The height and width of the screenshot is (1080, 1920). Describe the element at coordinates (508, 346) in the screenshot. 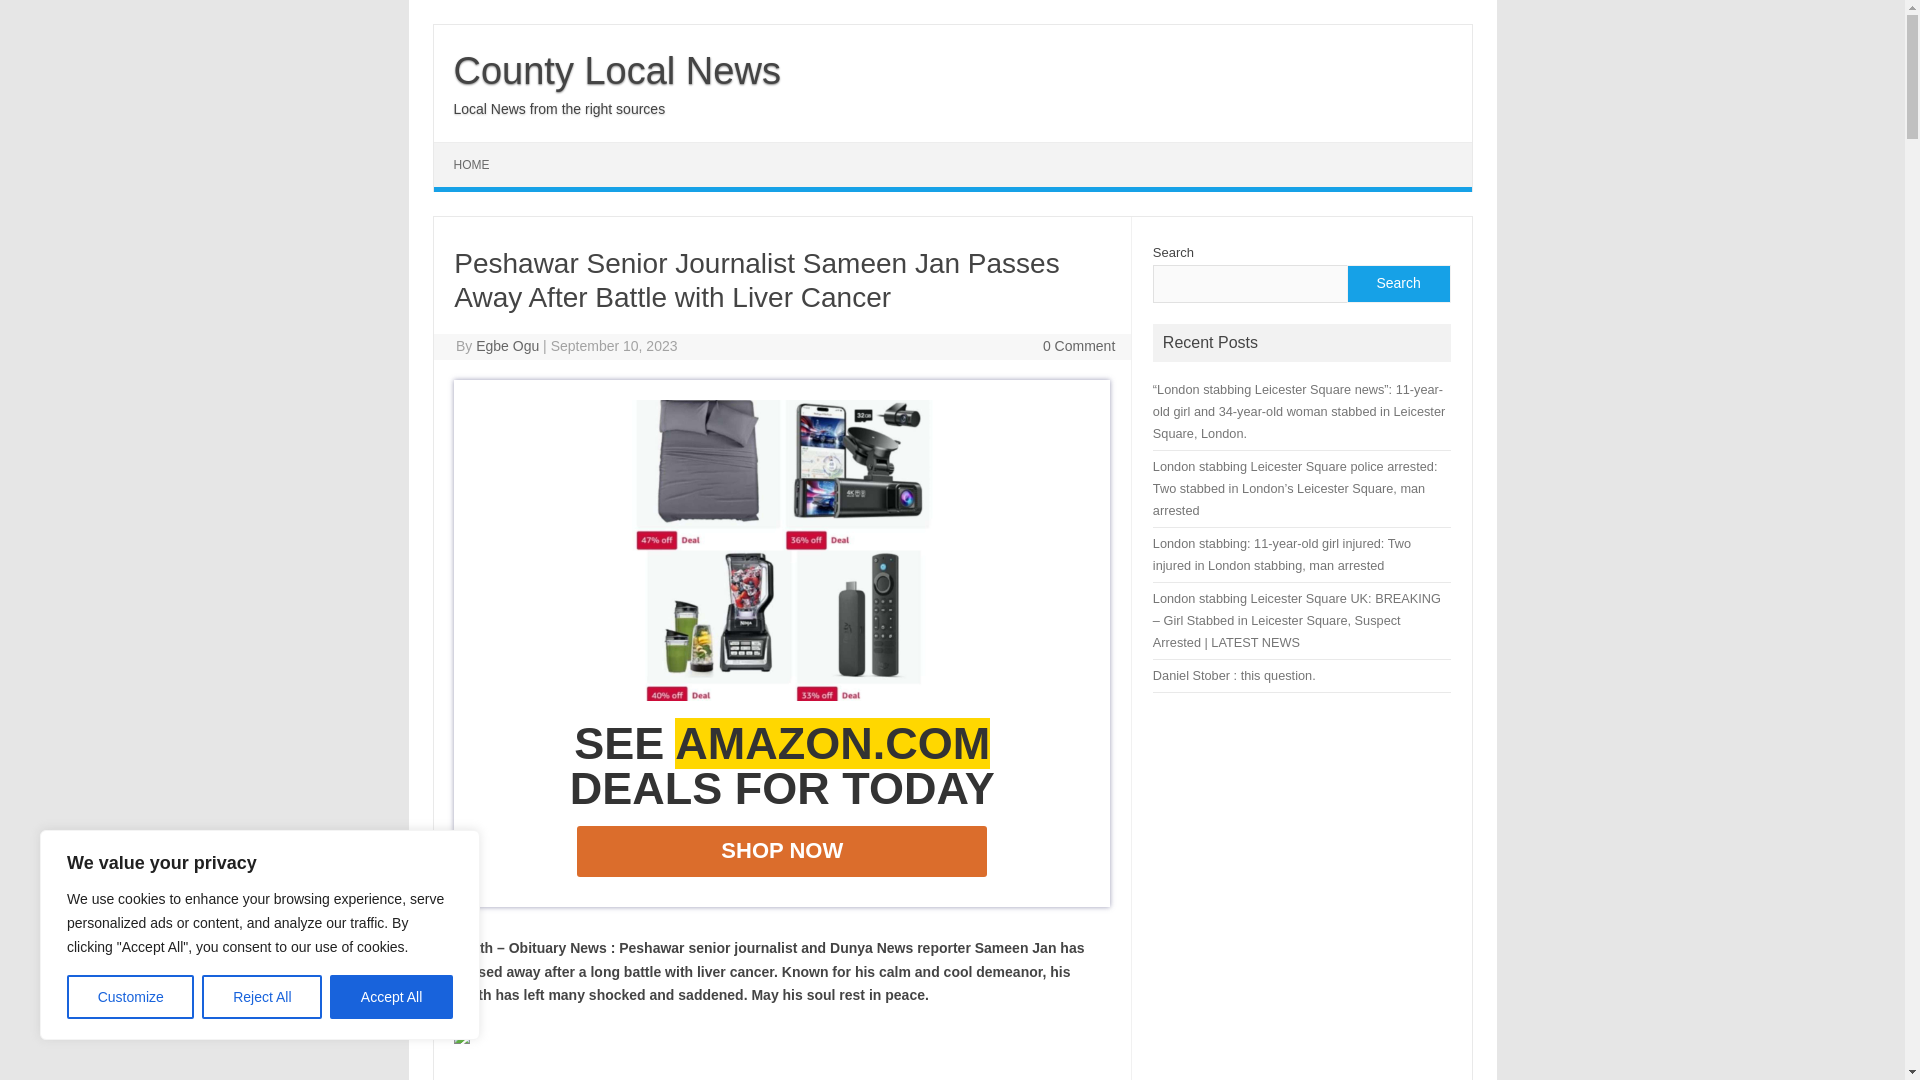

I see `Egbe Ogu` at that location.